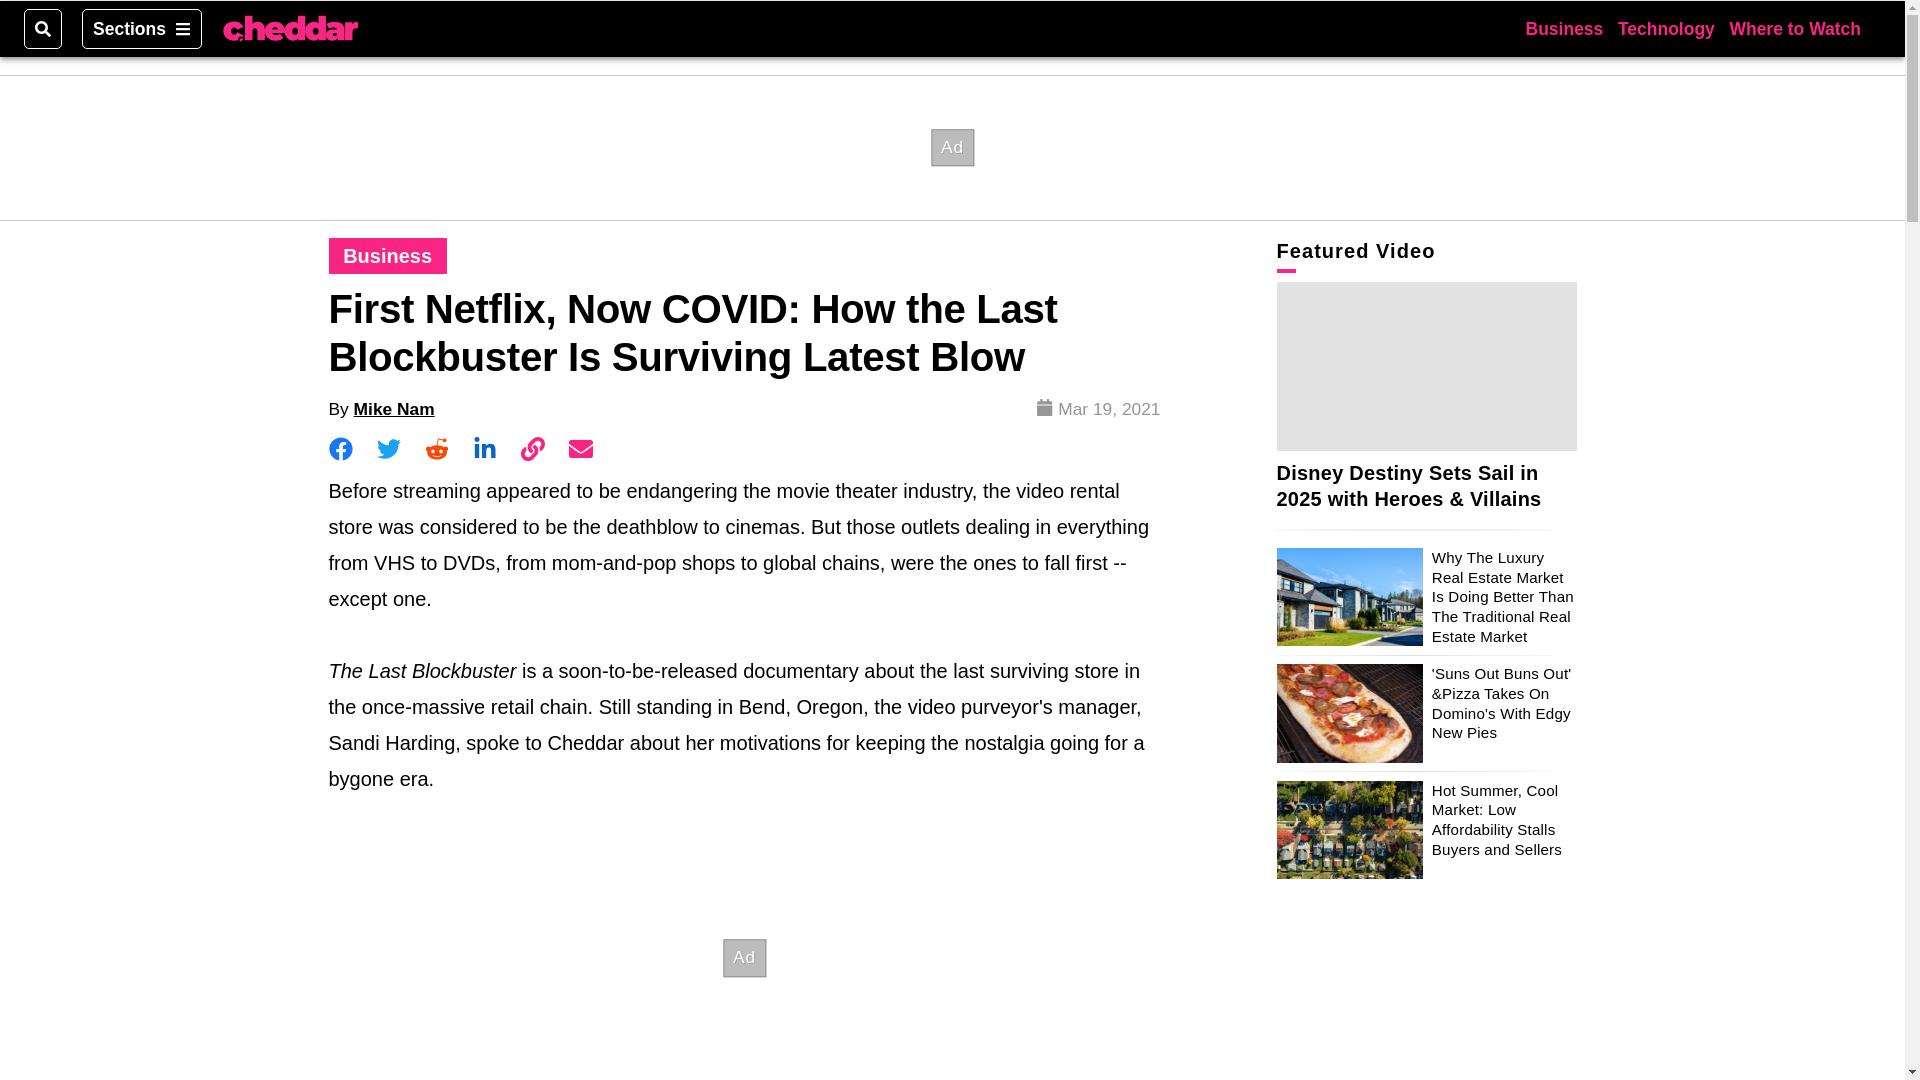  What do you see at coordinates (290, 29) in the screenshot?
I see `Cheddar Logo` at bounding box center [290, 29].